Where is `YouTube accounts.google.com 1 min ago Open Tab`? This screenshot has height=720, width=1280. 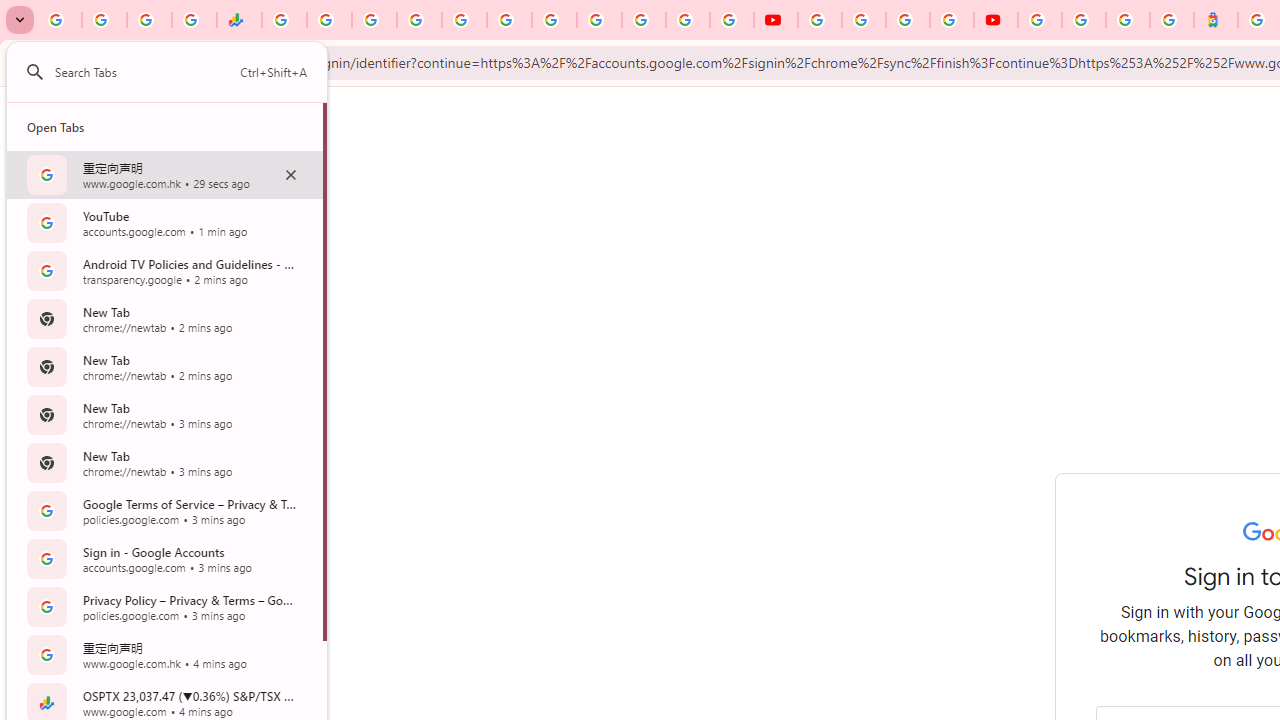
YouTube accounts.google.com 1 min ago Open Tab is located at coordinates (164, 222).